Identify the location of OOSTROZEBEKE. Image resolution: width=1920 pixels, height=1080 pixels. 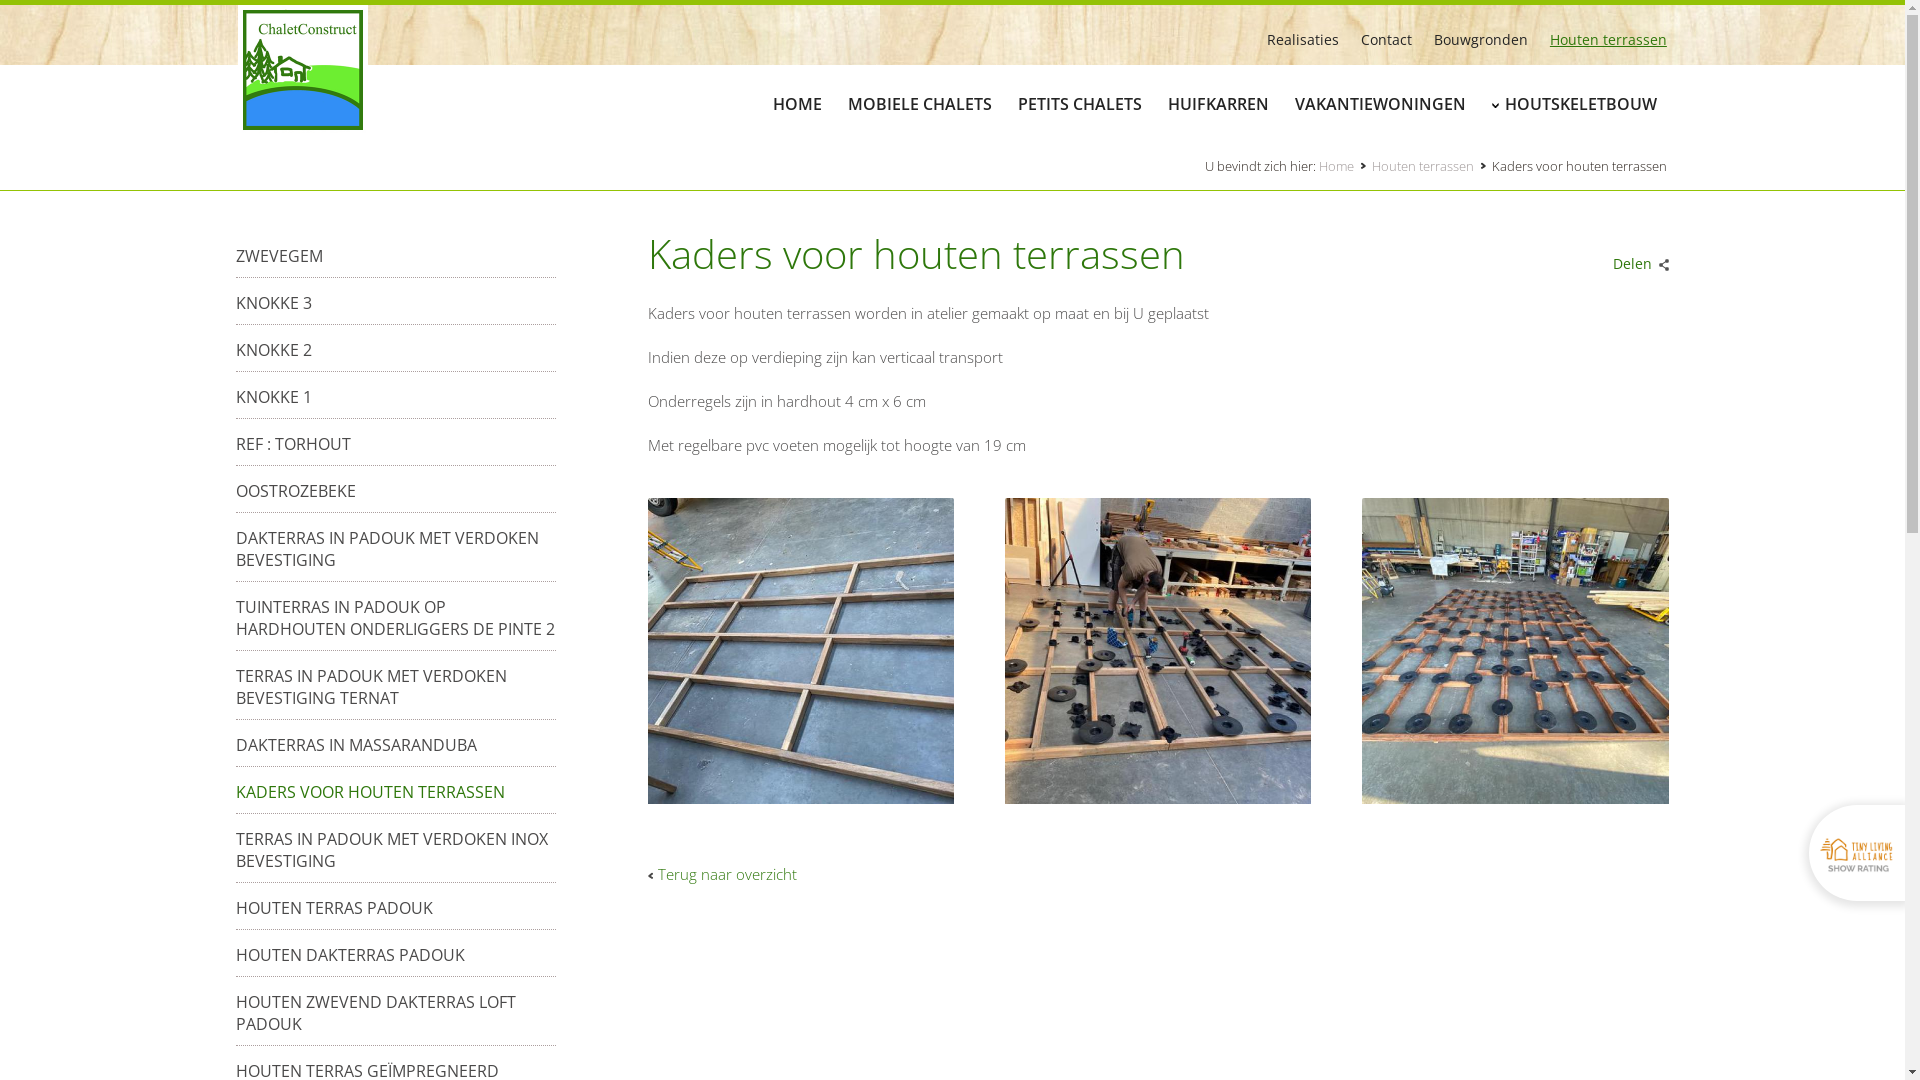
(296, 491).